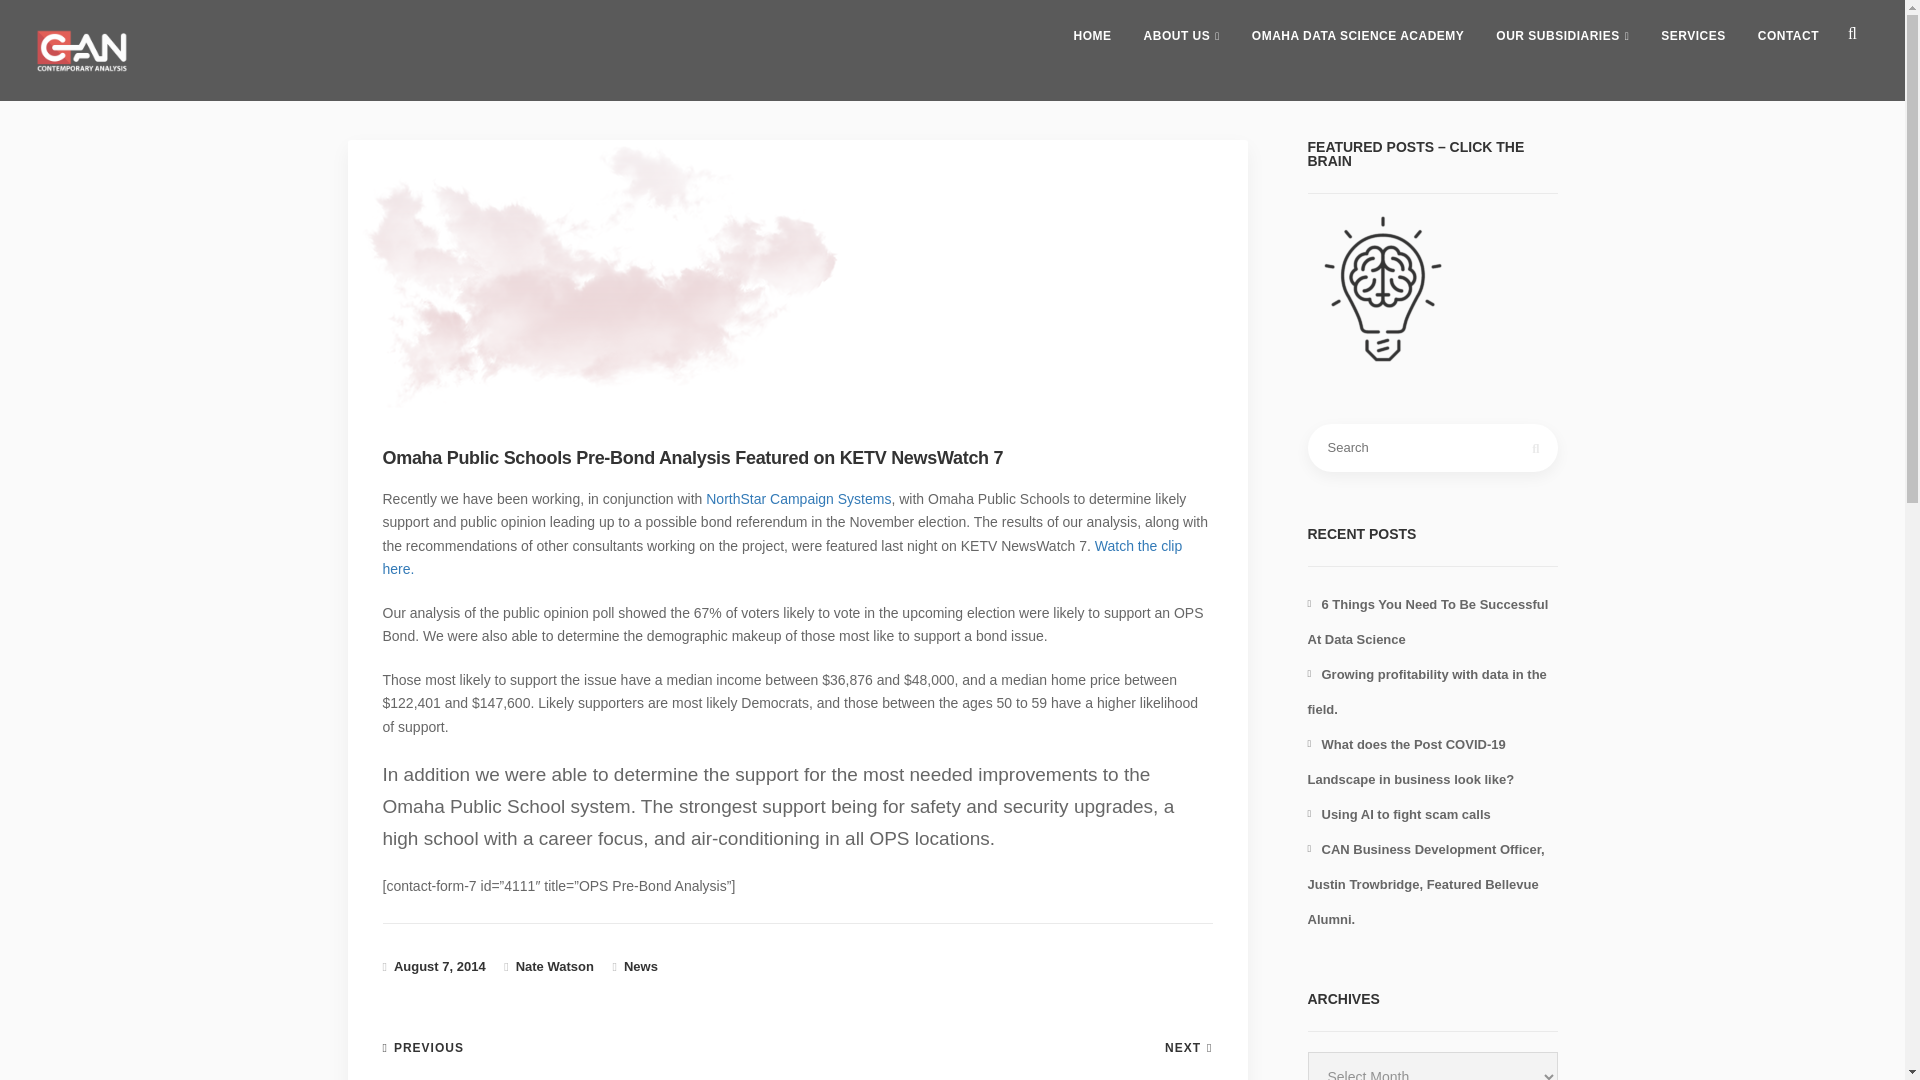 Image resolution: width=1920 pixels, height=1080 pixels. What do you see at coordinates (1428, 622) in the screenshot?
I see `6 Things You Need To Be Successful At Data Science` at bounding box center [1428, 622].